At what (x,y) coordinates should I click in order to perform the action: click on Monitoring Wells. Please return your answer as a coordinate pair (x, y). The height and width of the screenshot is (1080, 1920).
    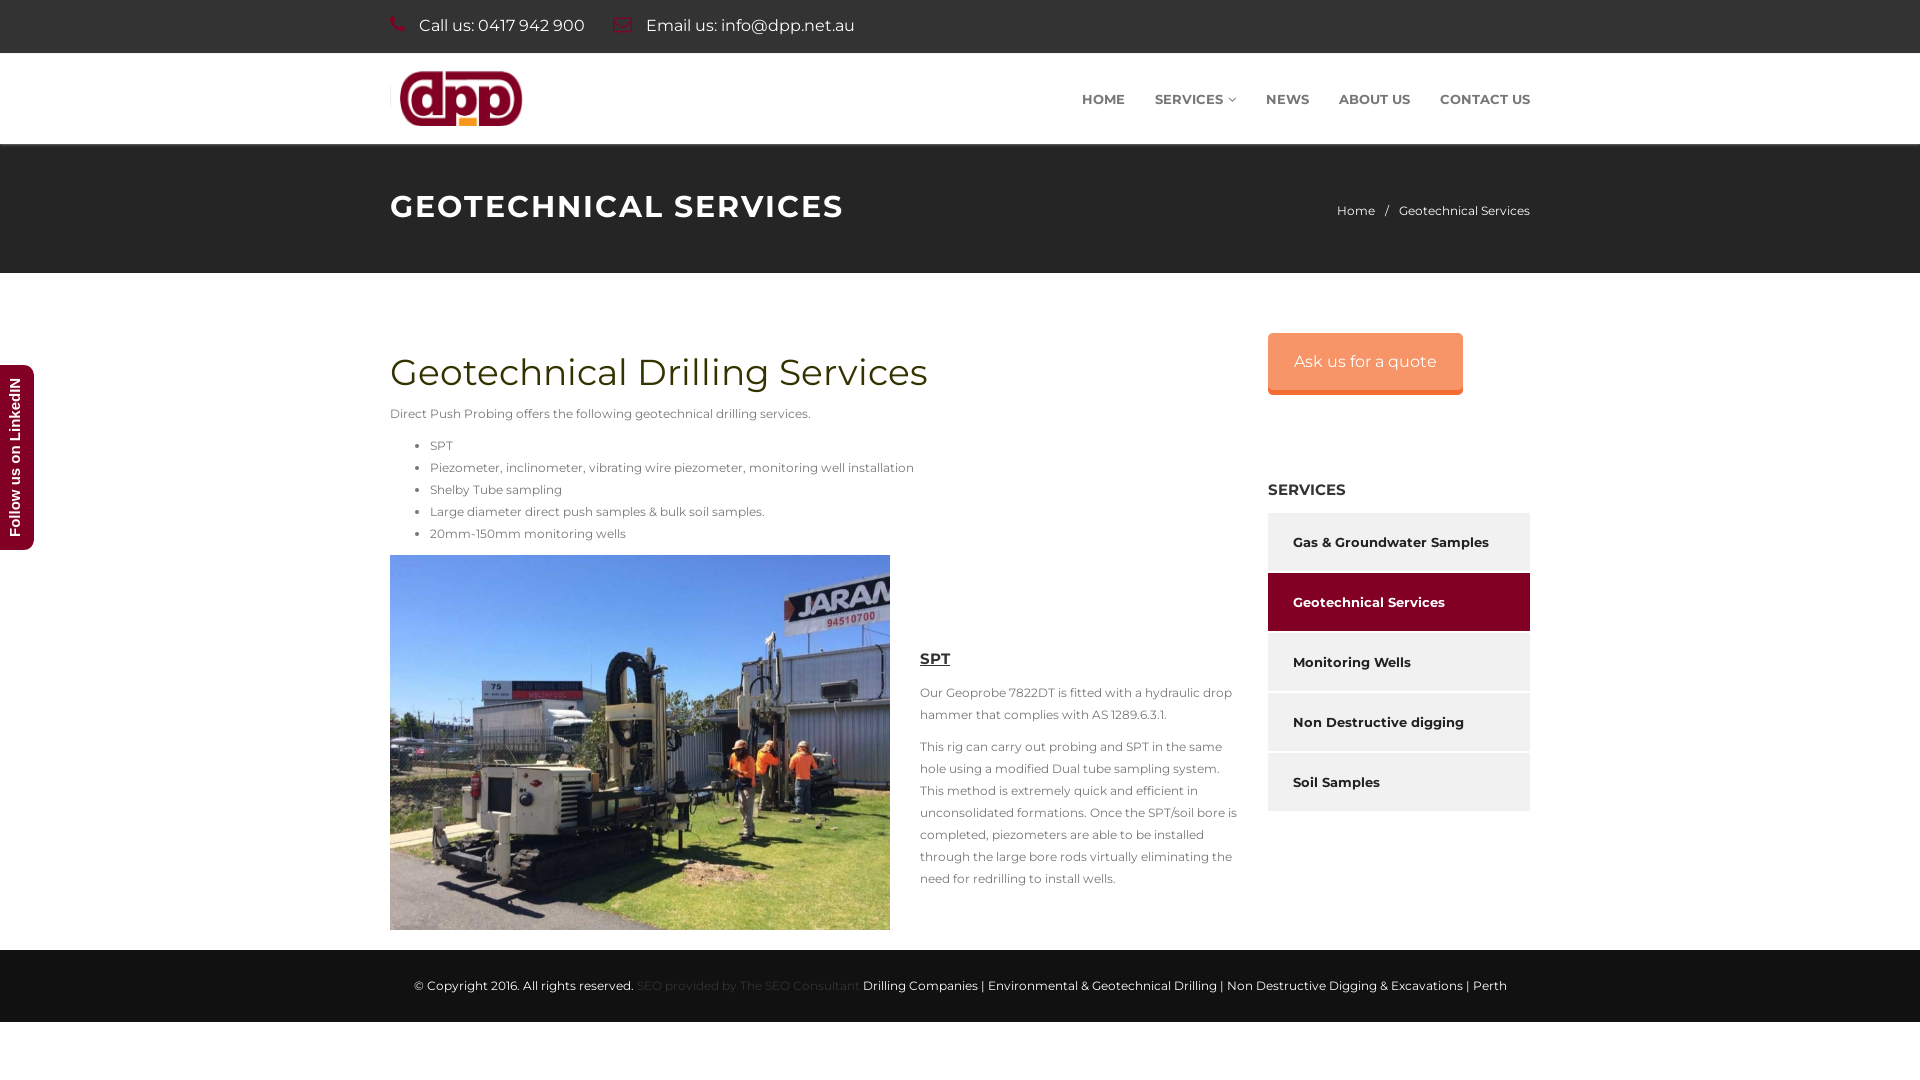
    Looking at the image, I should click on (1400, 662).